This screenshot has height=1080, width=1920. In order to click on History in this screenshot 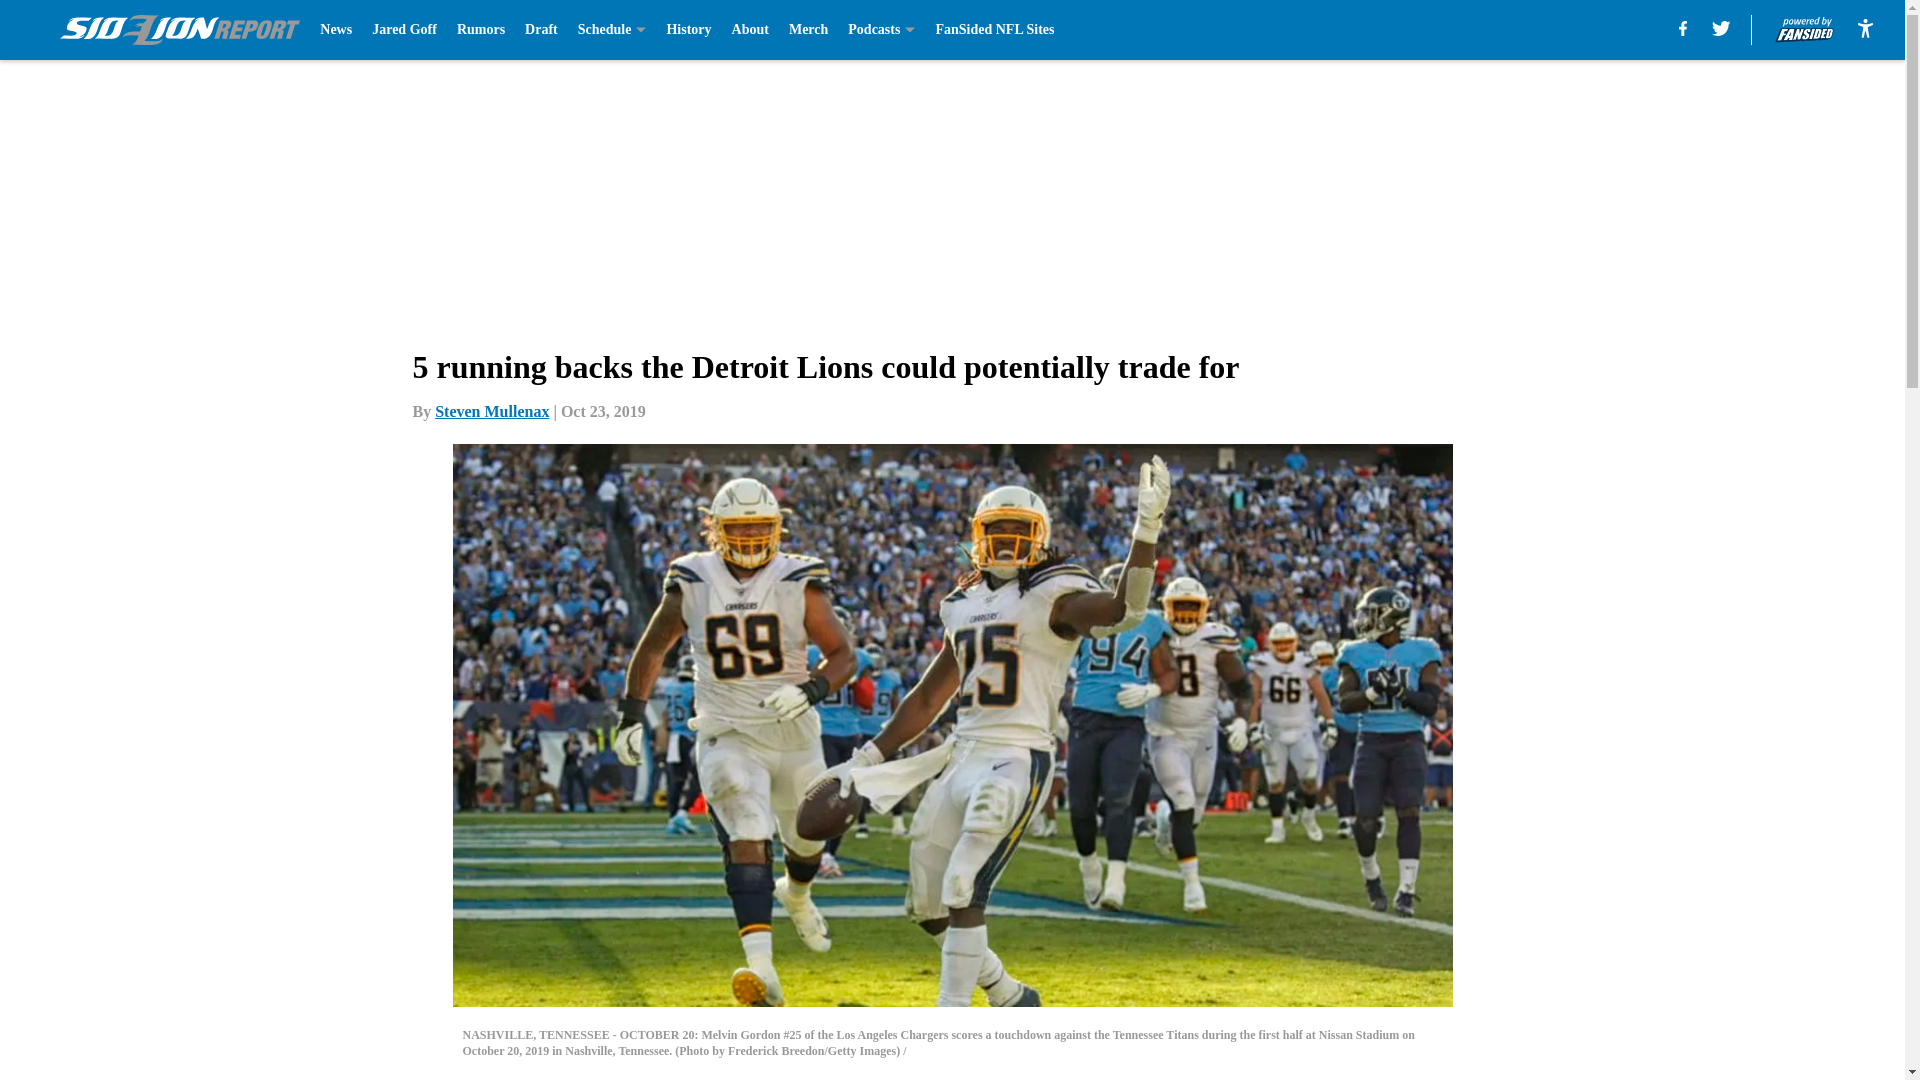, I will do `click(688, 30)`.